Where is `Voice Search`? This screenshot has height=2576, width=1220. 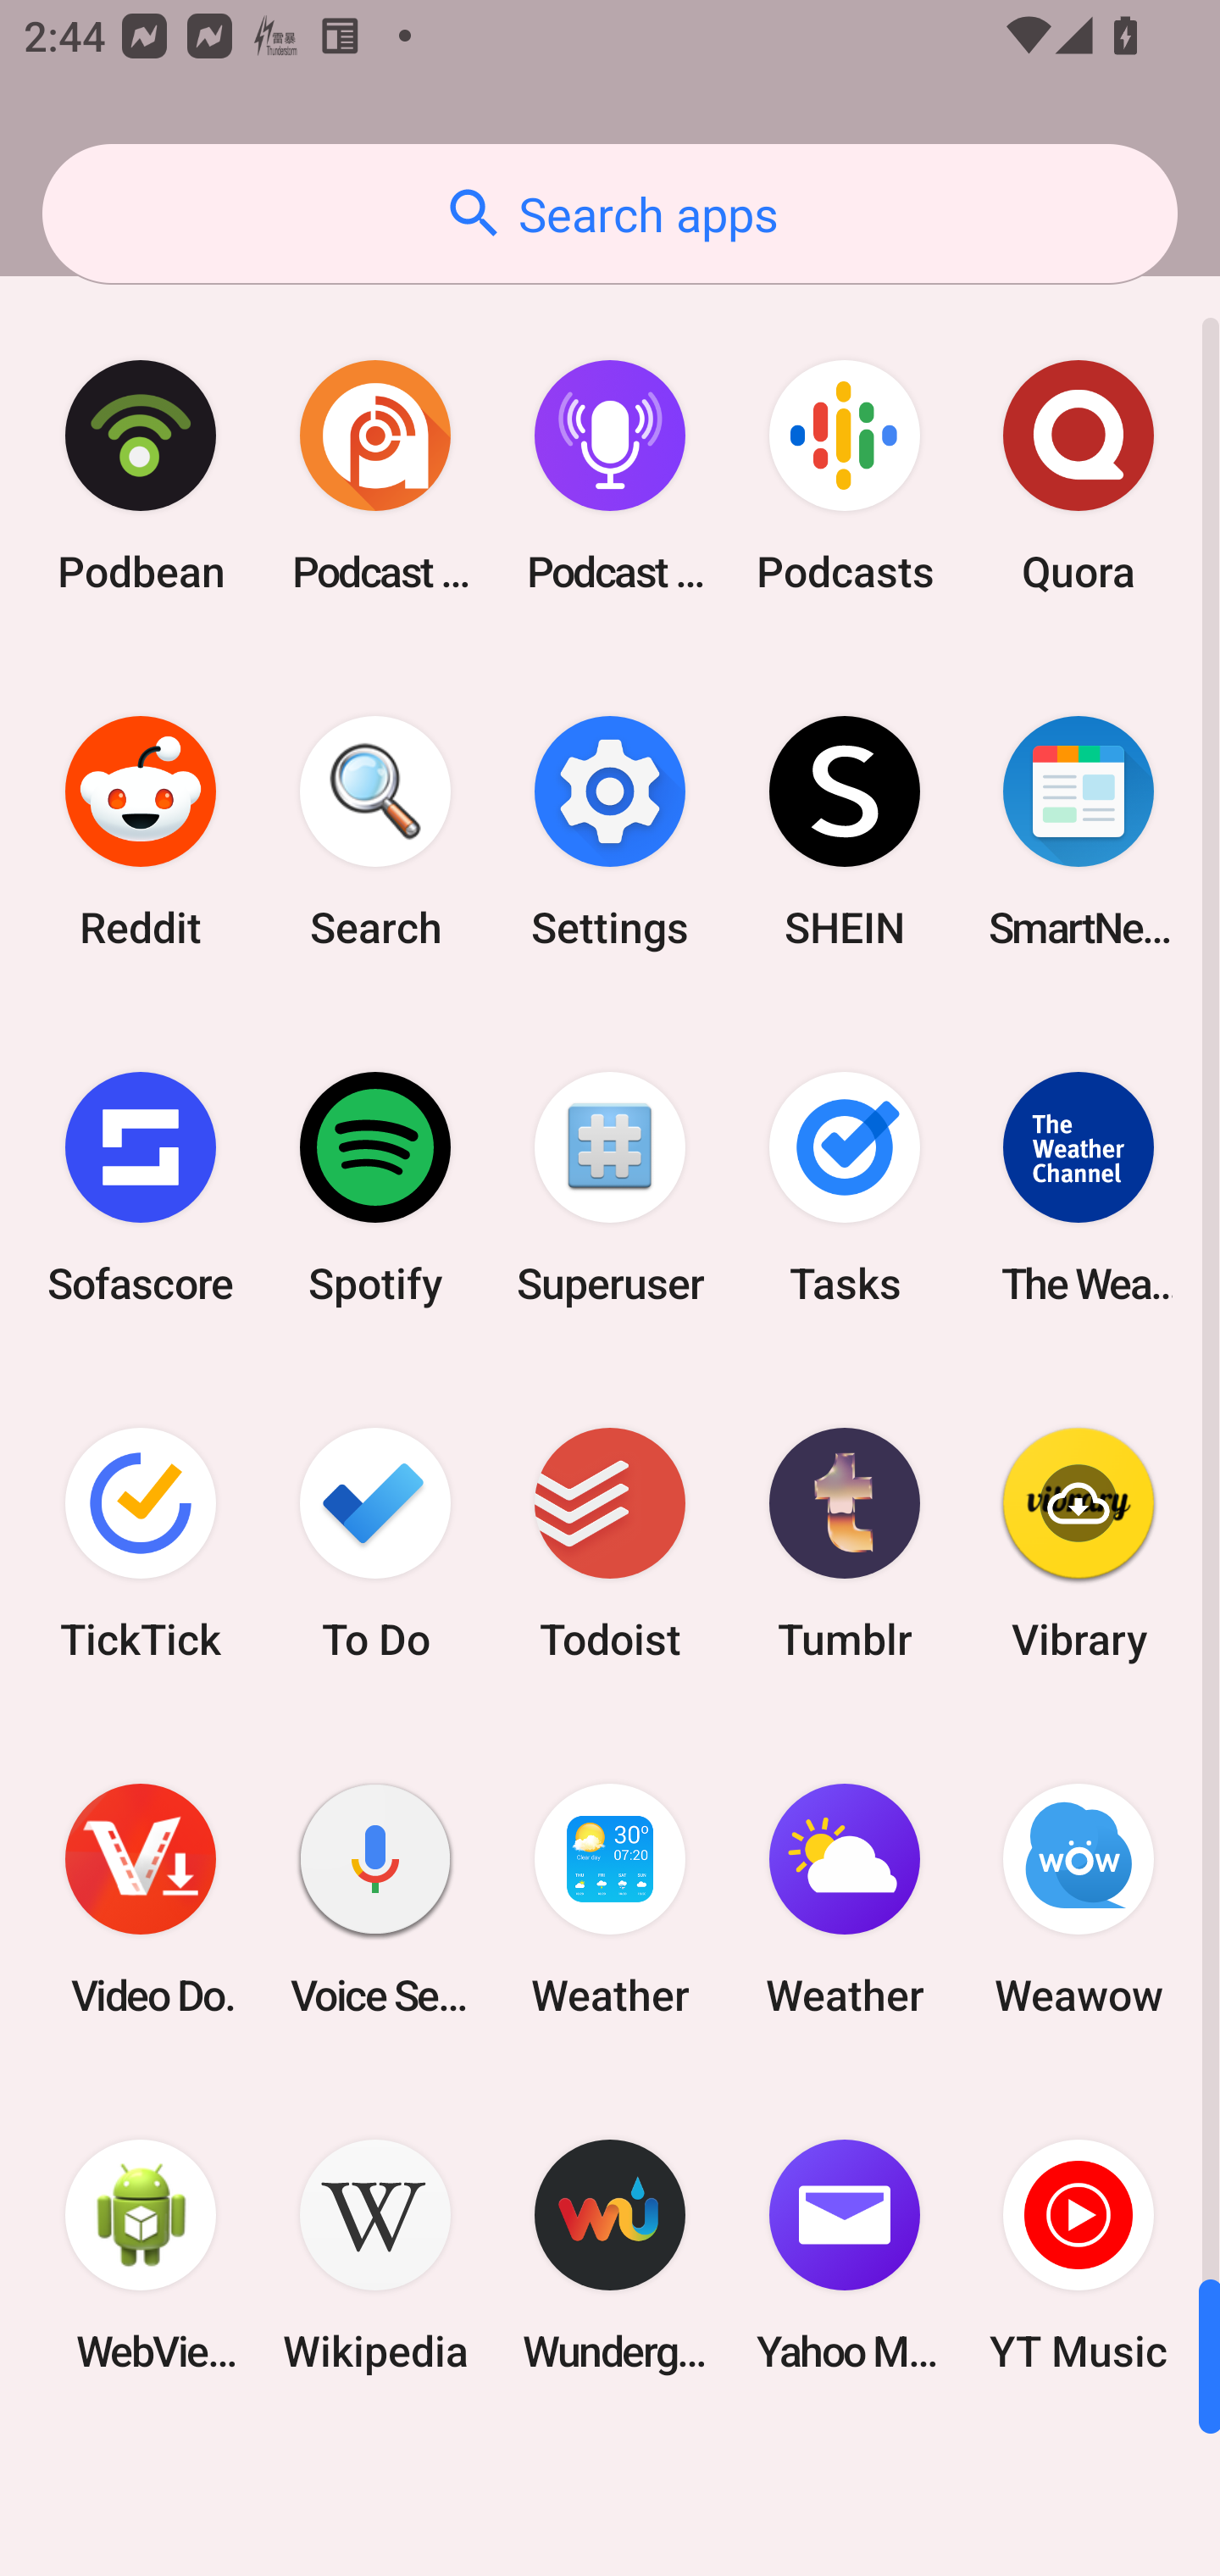 Voice Search is located at coordinates (375, 1900).